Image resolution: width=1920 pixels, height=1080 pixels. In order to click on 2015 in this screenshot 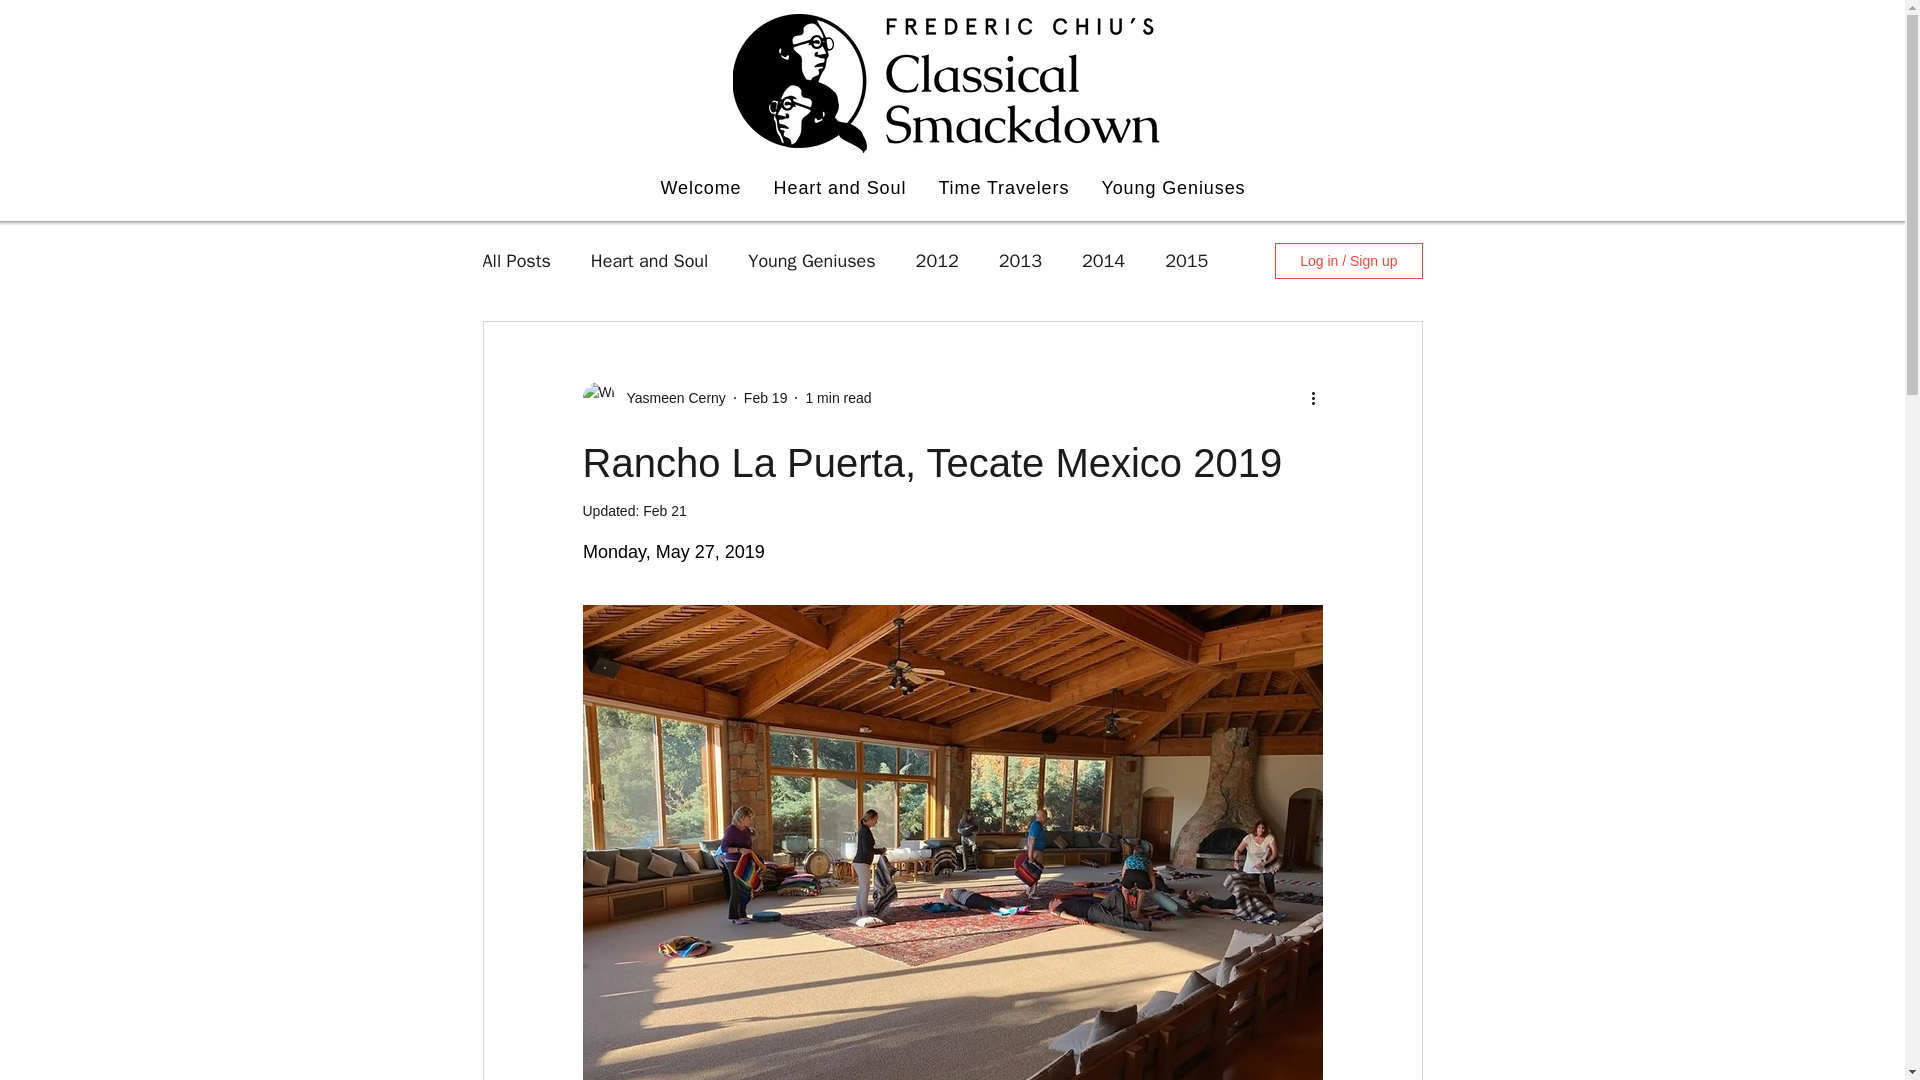, I will do `click(1186, 261)`.